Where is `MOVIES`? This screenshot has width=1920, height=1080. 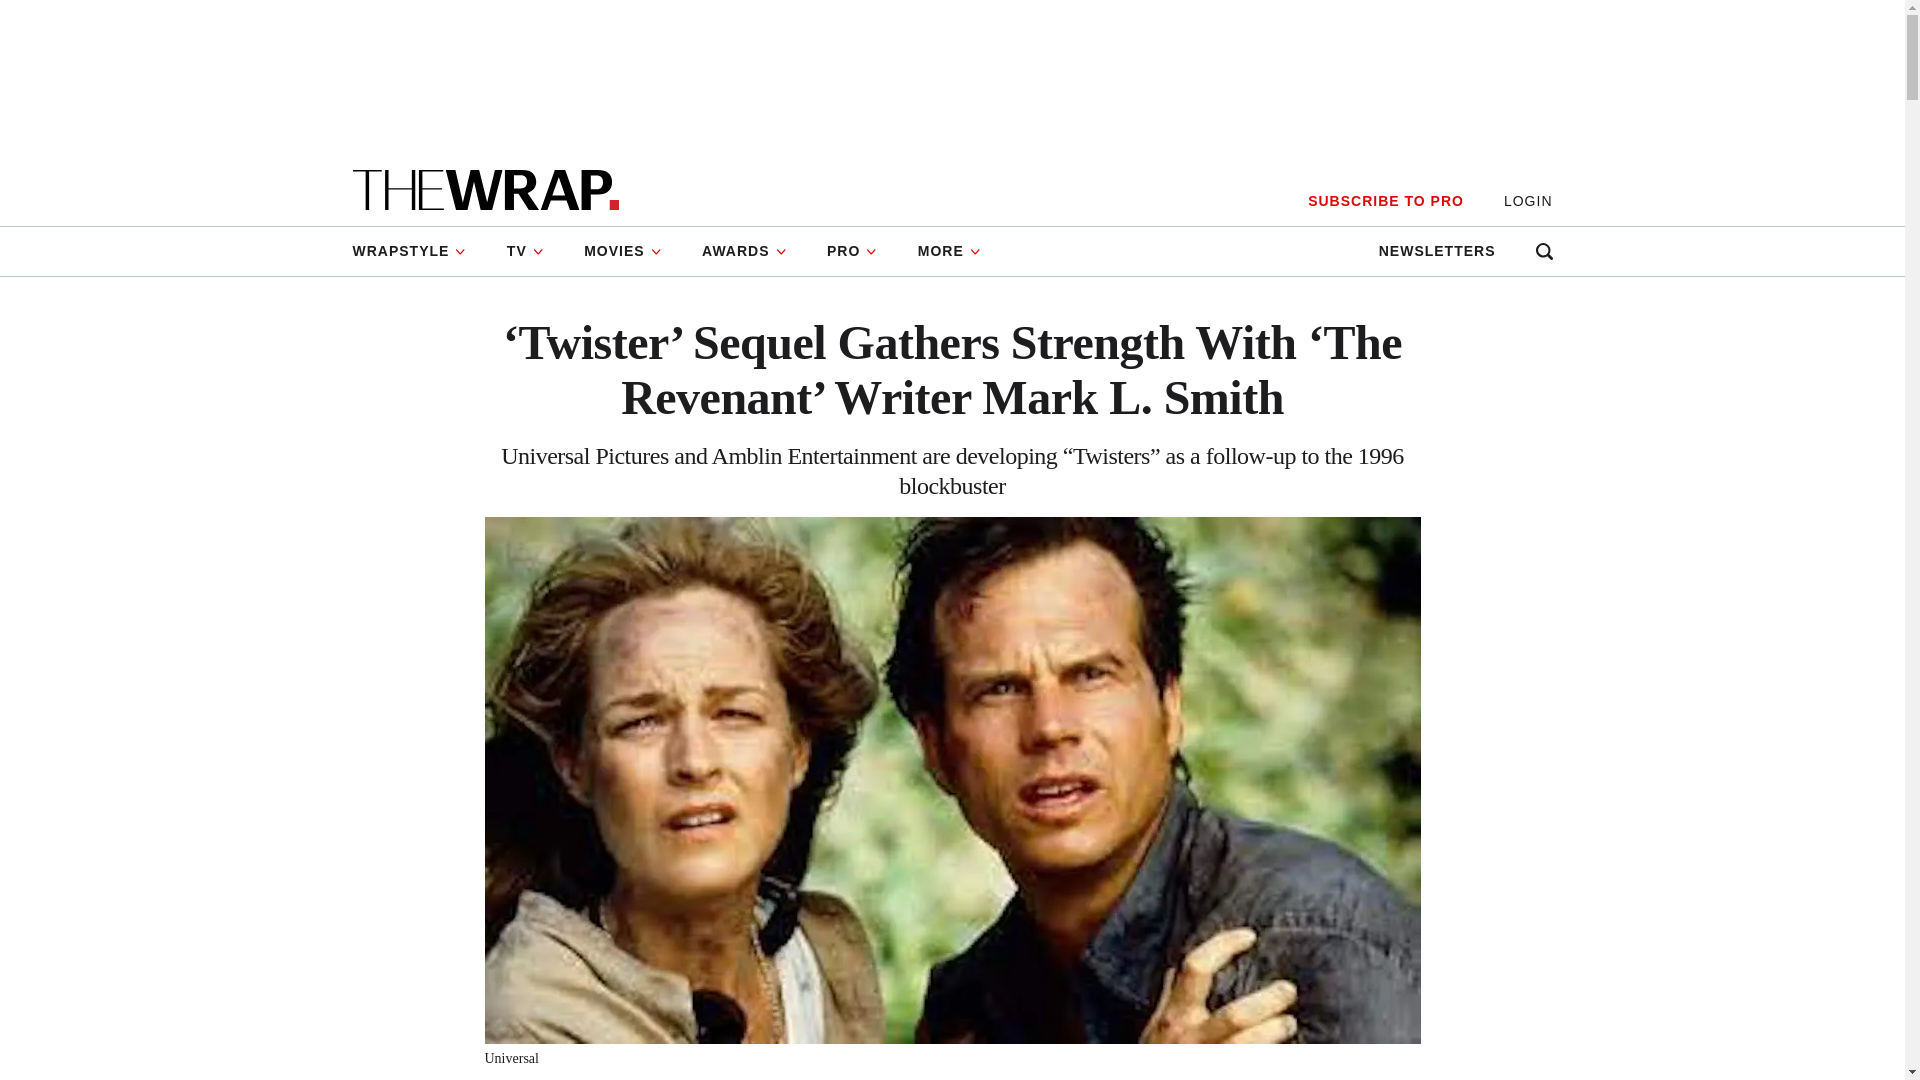 MOVIES is located at coordinates (622, 251).